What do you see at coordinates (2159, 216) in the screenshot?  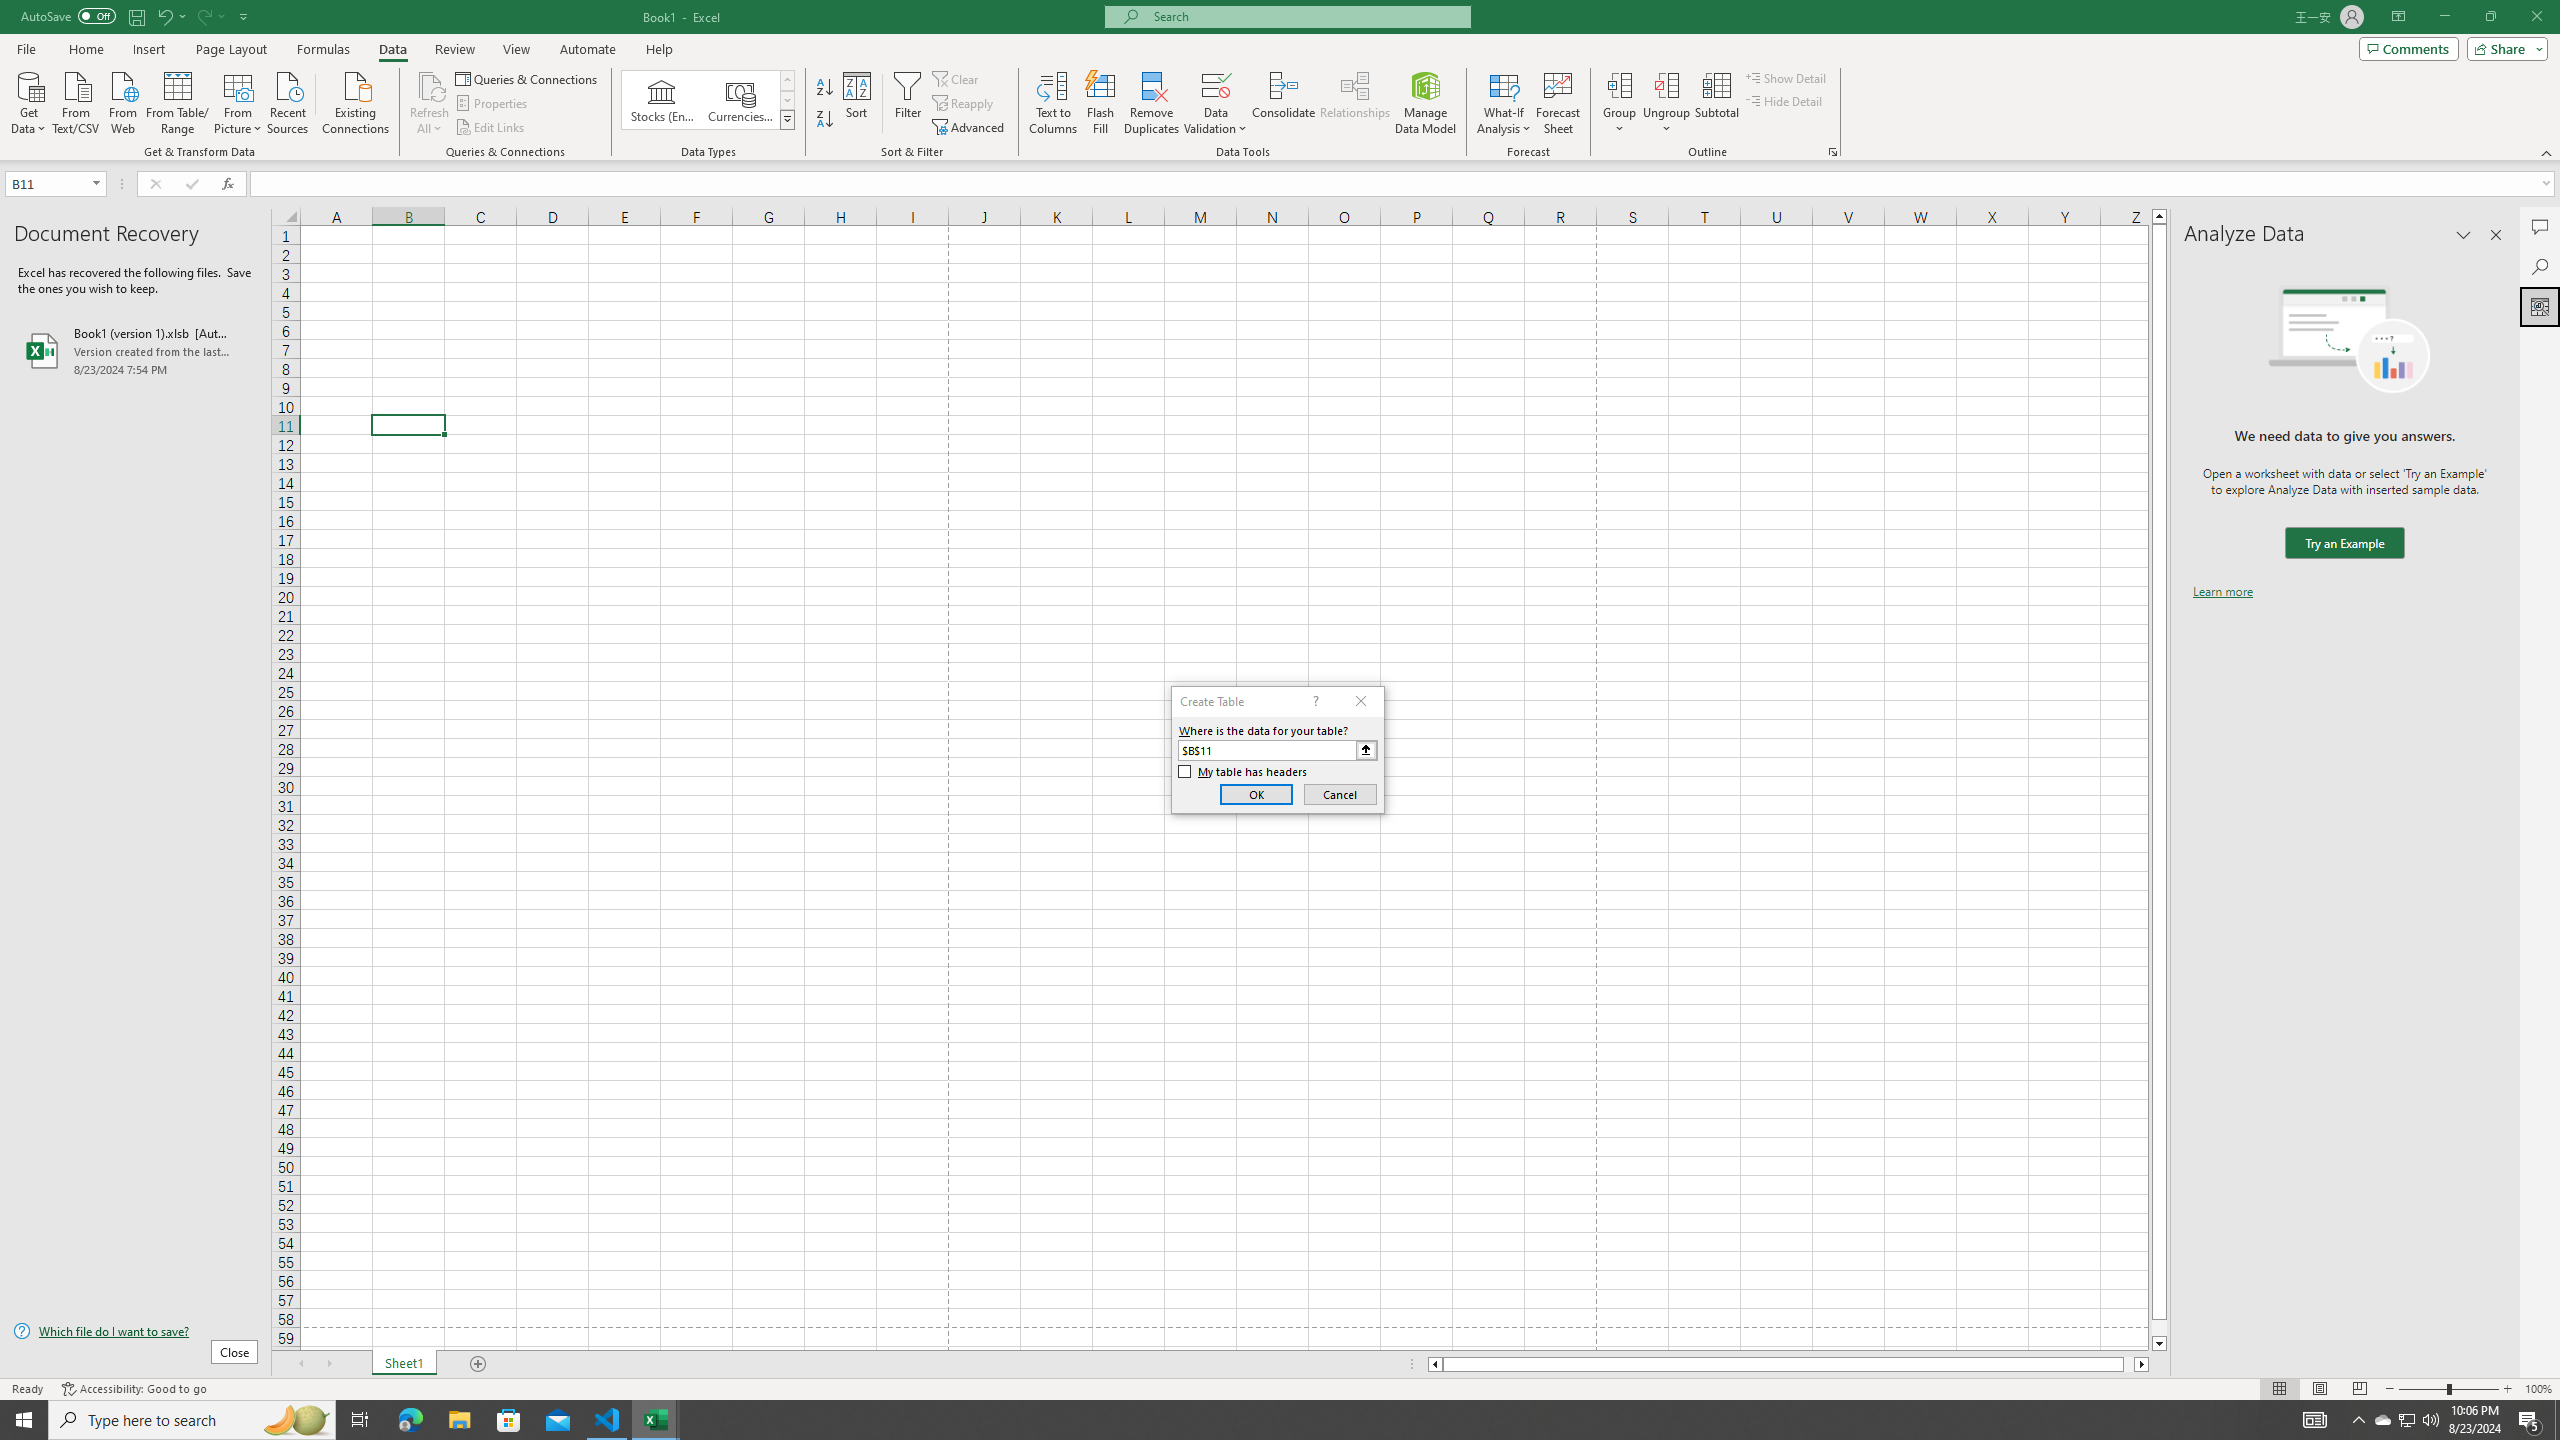 I see `Line up` at bounding box center [2159, 216].